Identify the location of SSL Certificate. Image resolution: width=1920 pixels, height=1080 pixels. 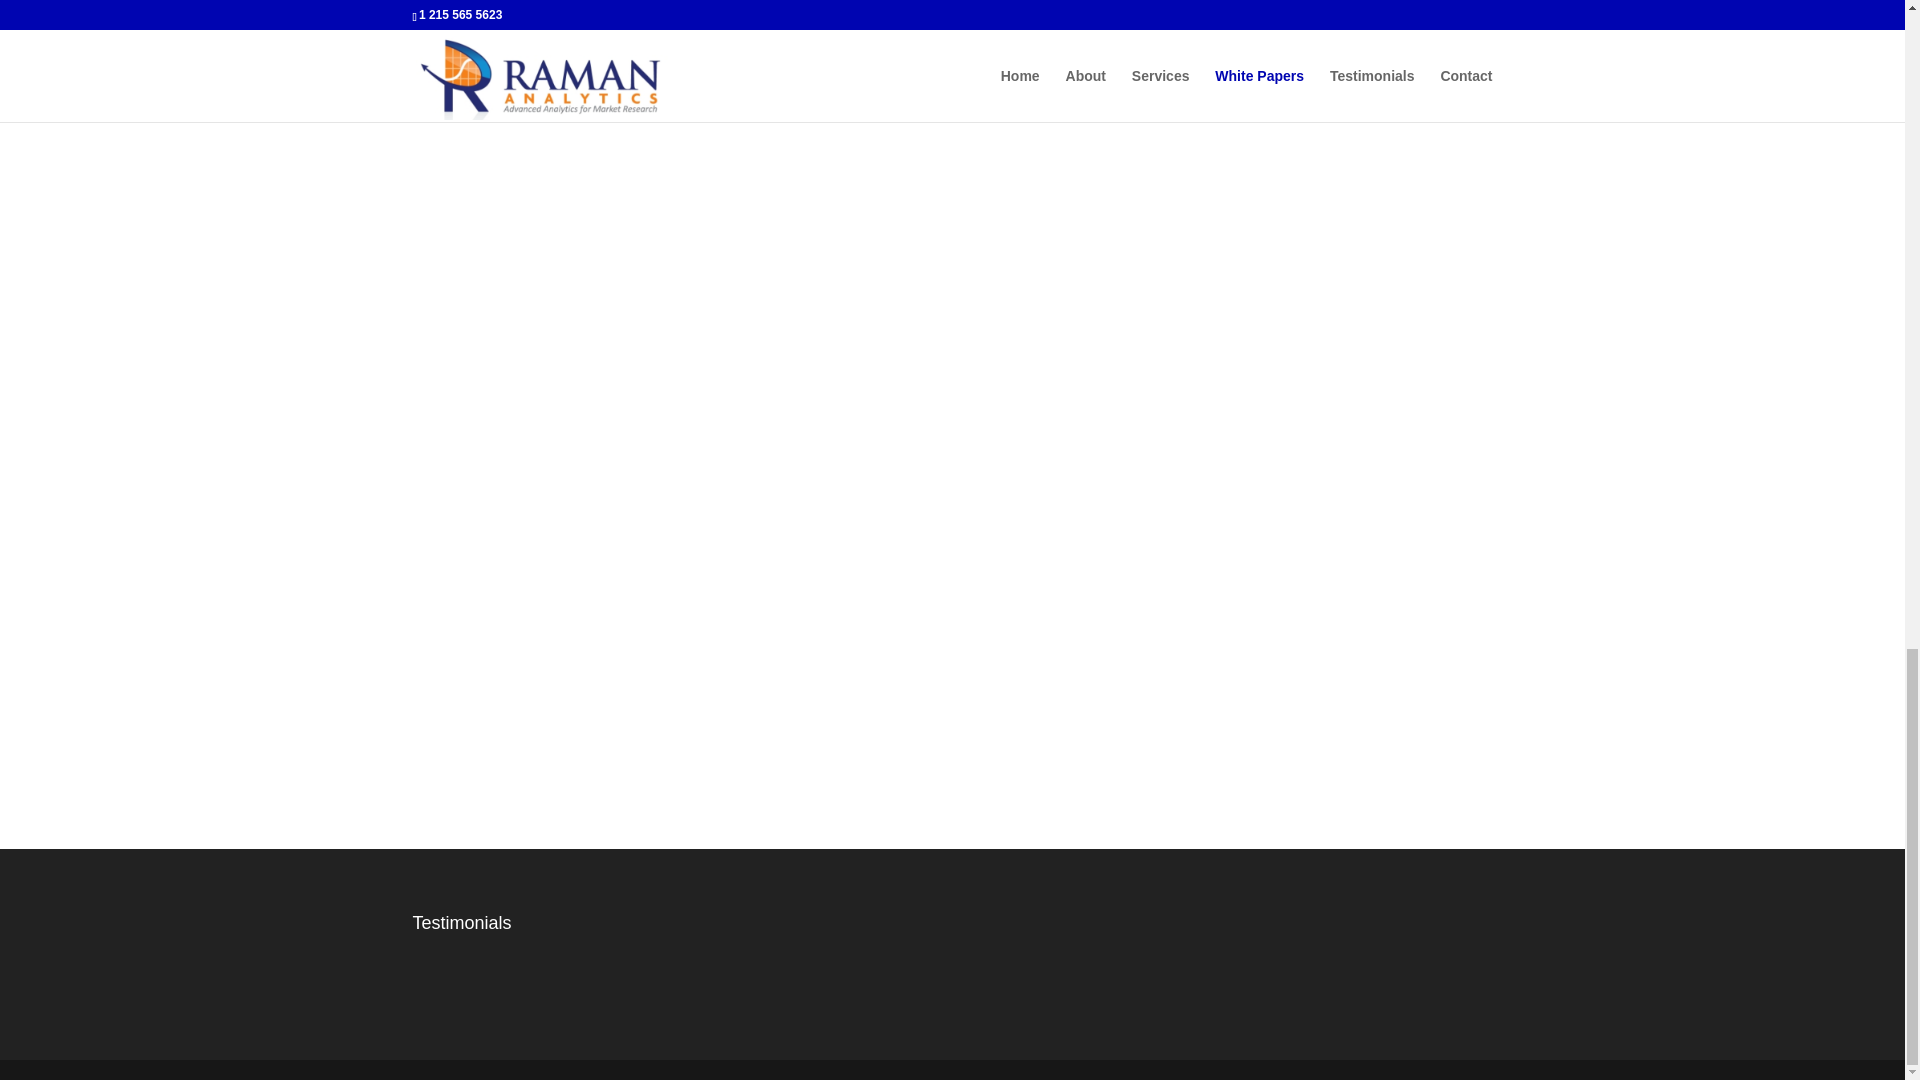
(1324, 965).